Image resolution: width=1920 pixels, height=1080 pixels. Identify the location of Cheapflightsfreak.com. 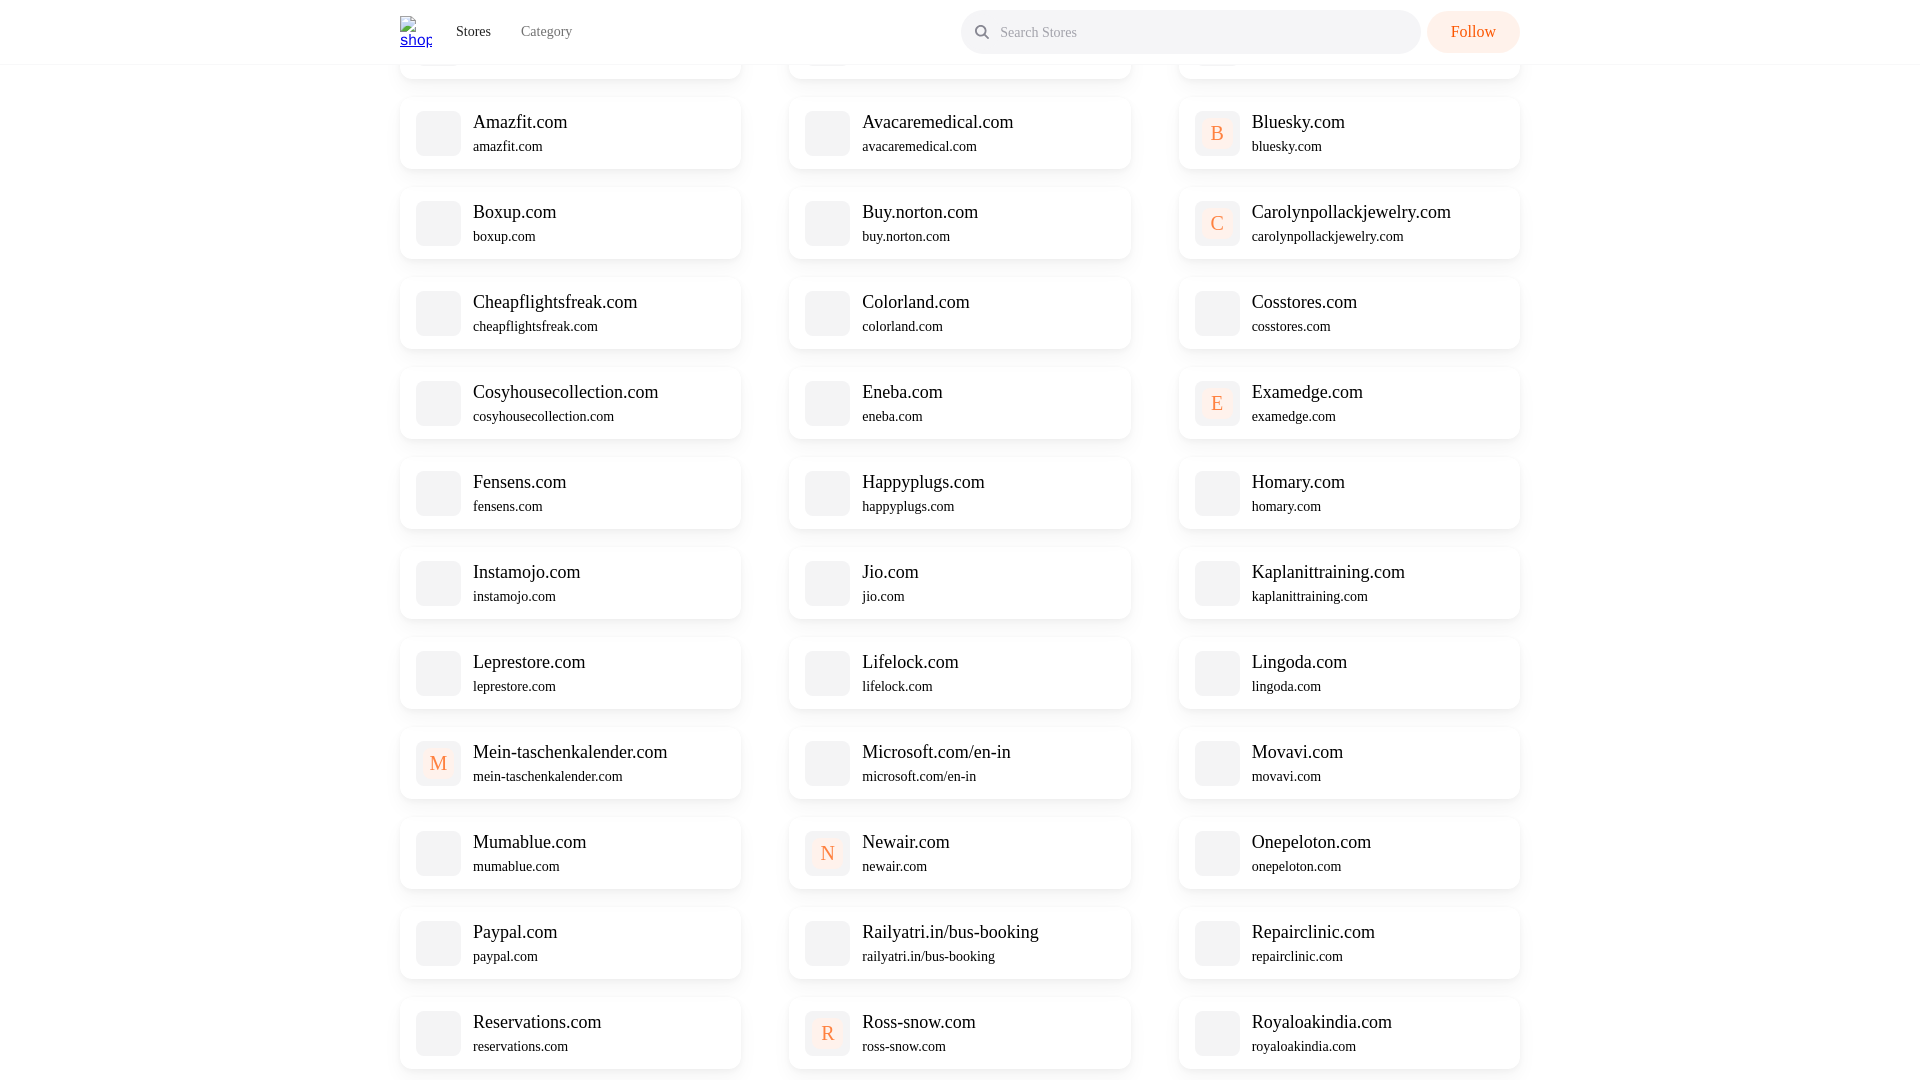
(554, 302).